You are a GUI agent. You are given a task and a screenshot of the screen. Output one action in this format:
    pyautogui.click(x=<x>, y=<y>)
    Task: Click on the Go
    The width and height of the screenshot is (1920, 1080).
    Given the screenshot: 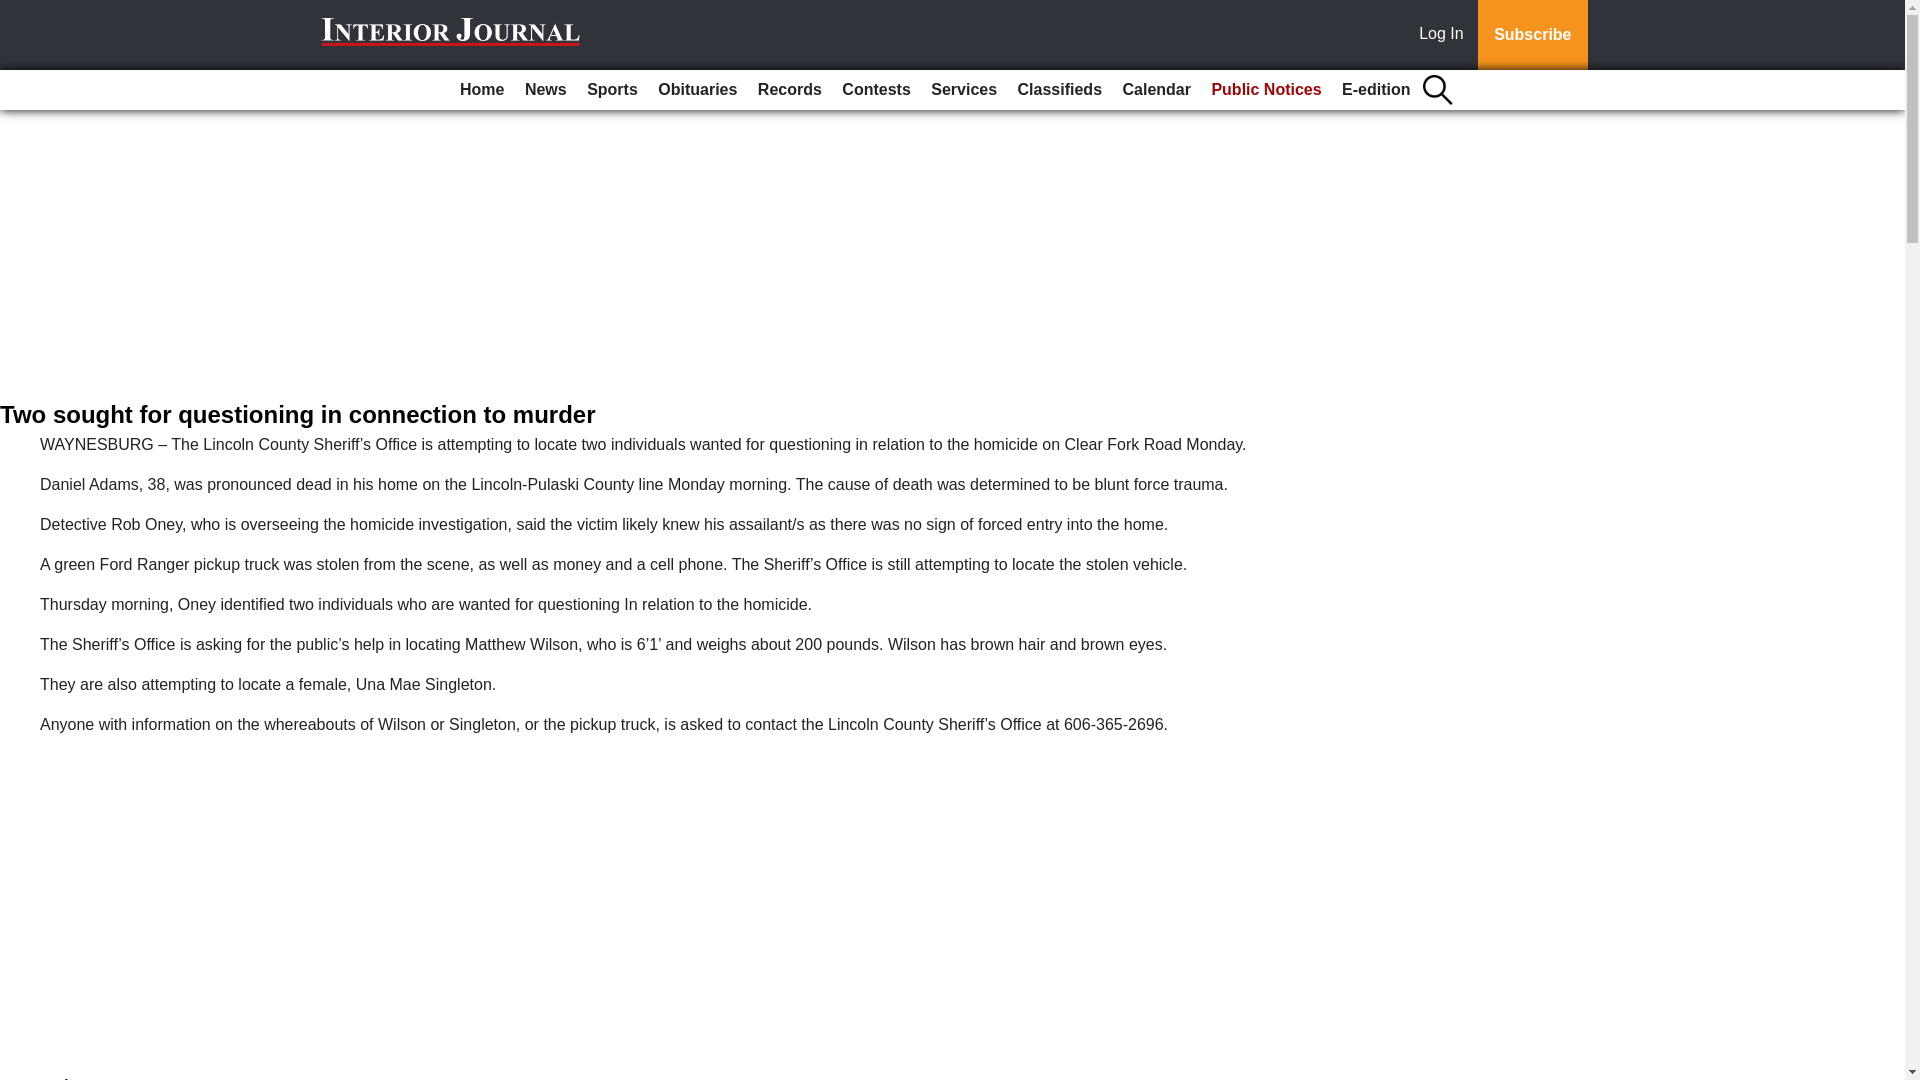 What is the action you would take?
    pyautogui.click(x=18, y=12)
    